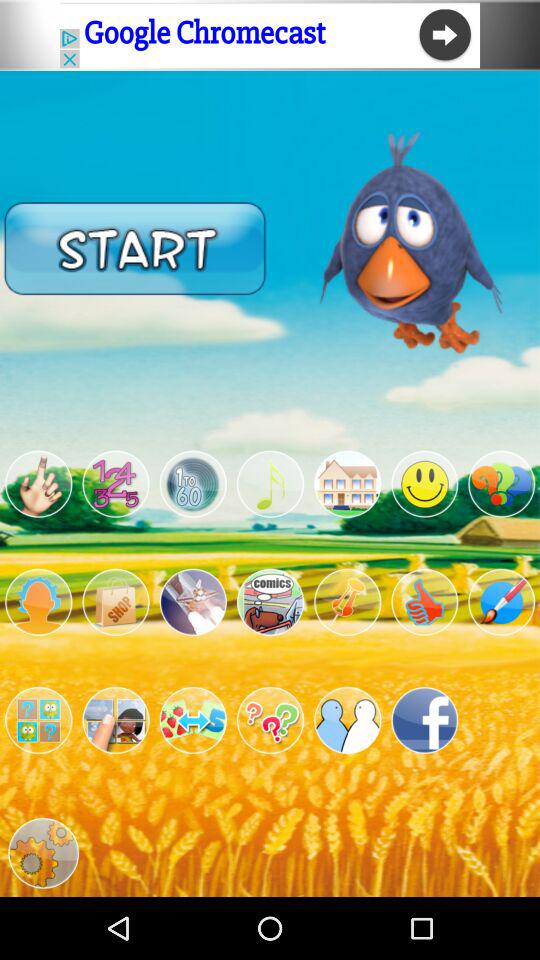 This screenshot has height=960, width=540. I want to click on settings option, so click(43, 853).